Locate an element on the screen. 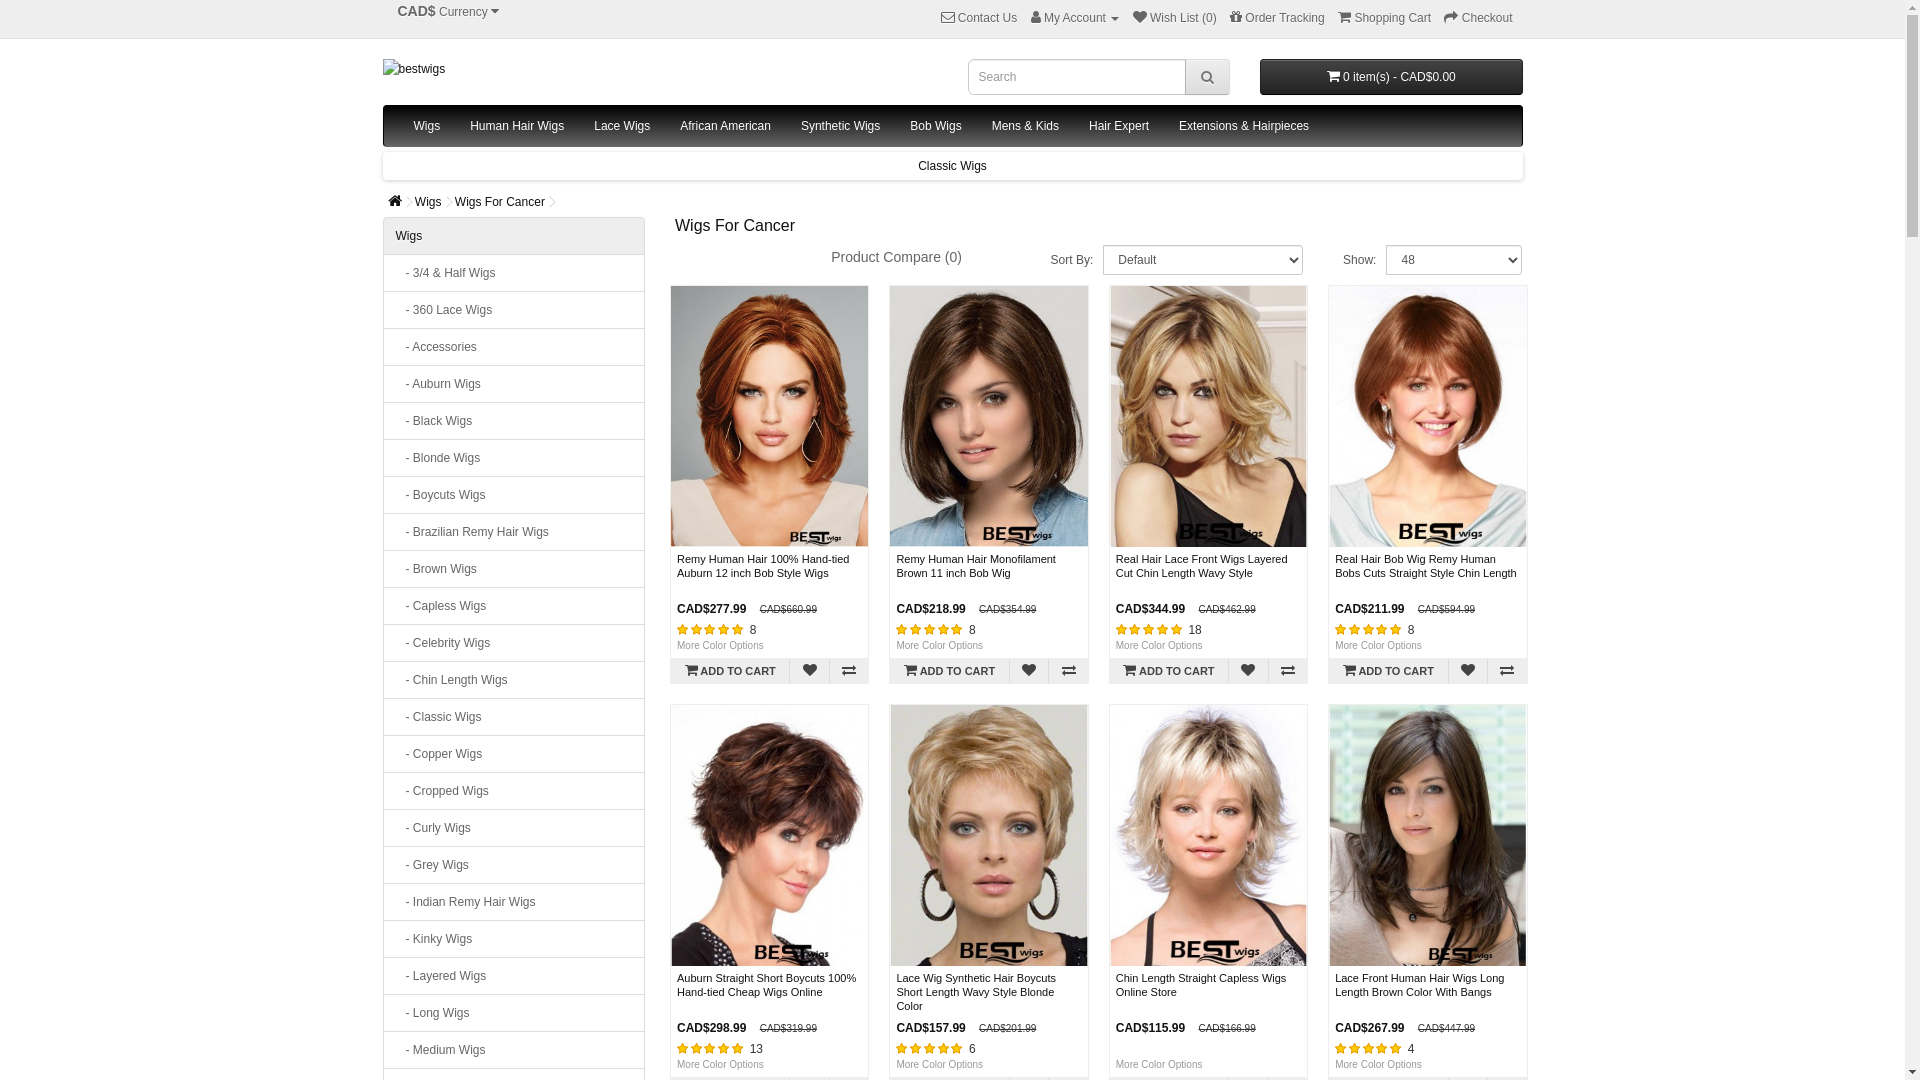 The width and height of the screenshot is (1920, 1080). Shopping Cart is located at coordinates (1384, 18).